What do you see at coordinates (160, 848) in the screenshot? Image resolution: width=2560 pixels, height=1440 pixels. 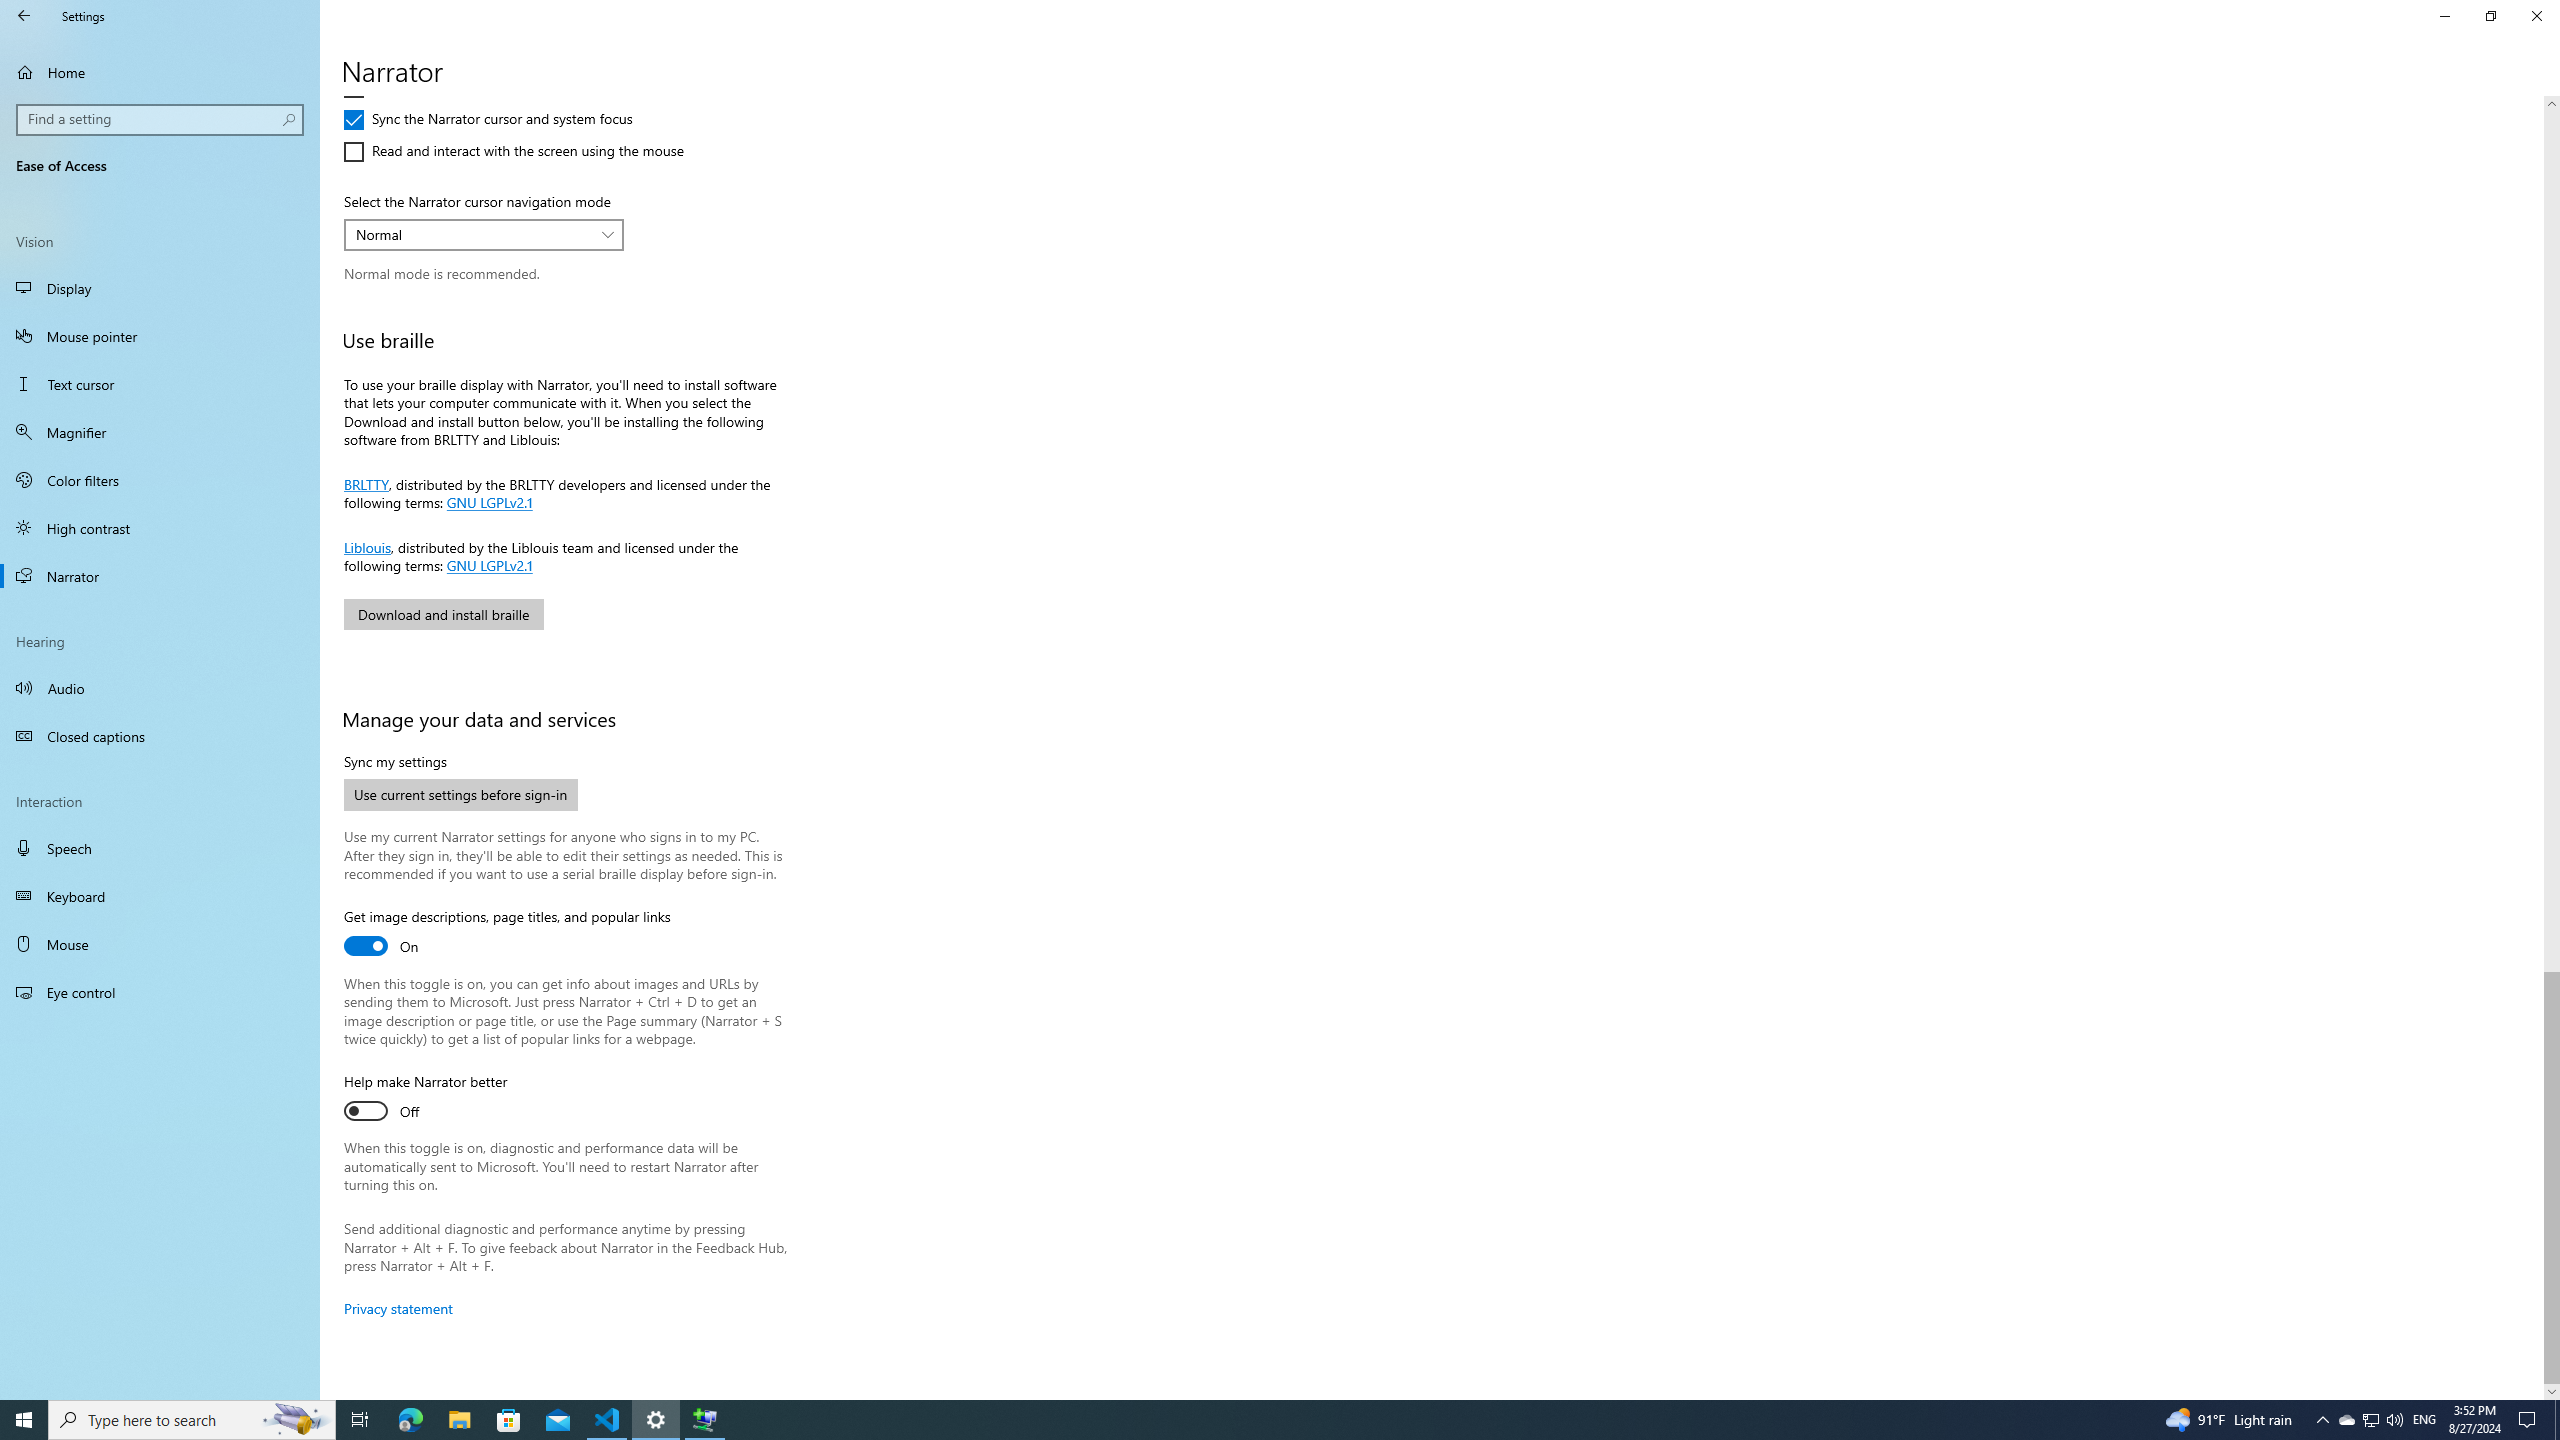 I see `Speech` at bounding box center [160, 848].